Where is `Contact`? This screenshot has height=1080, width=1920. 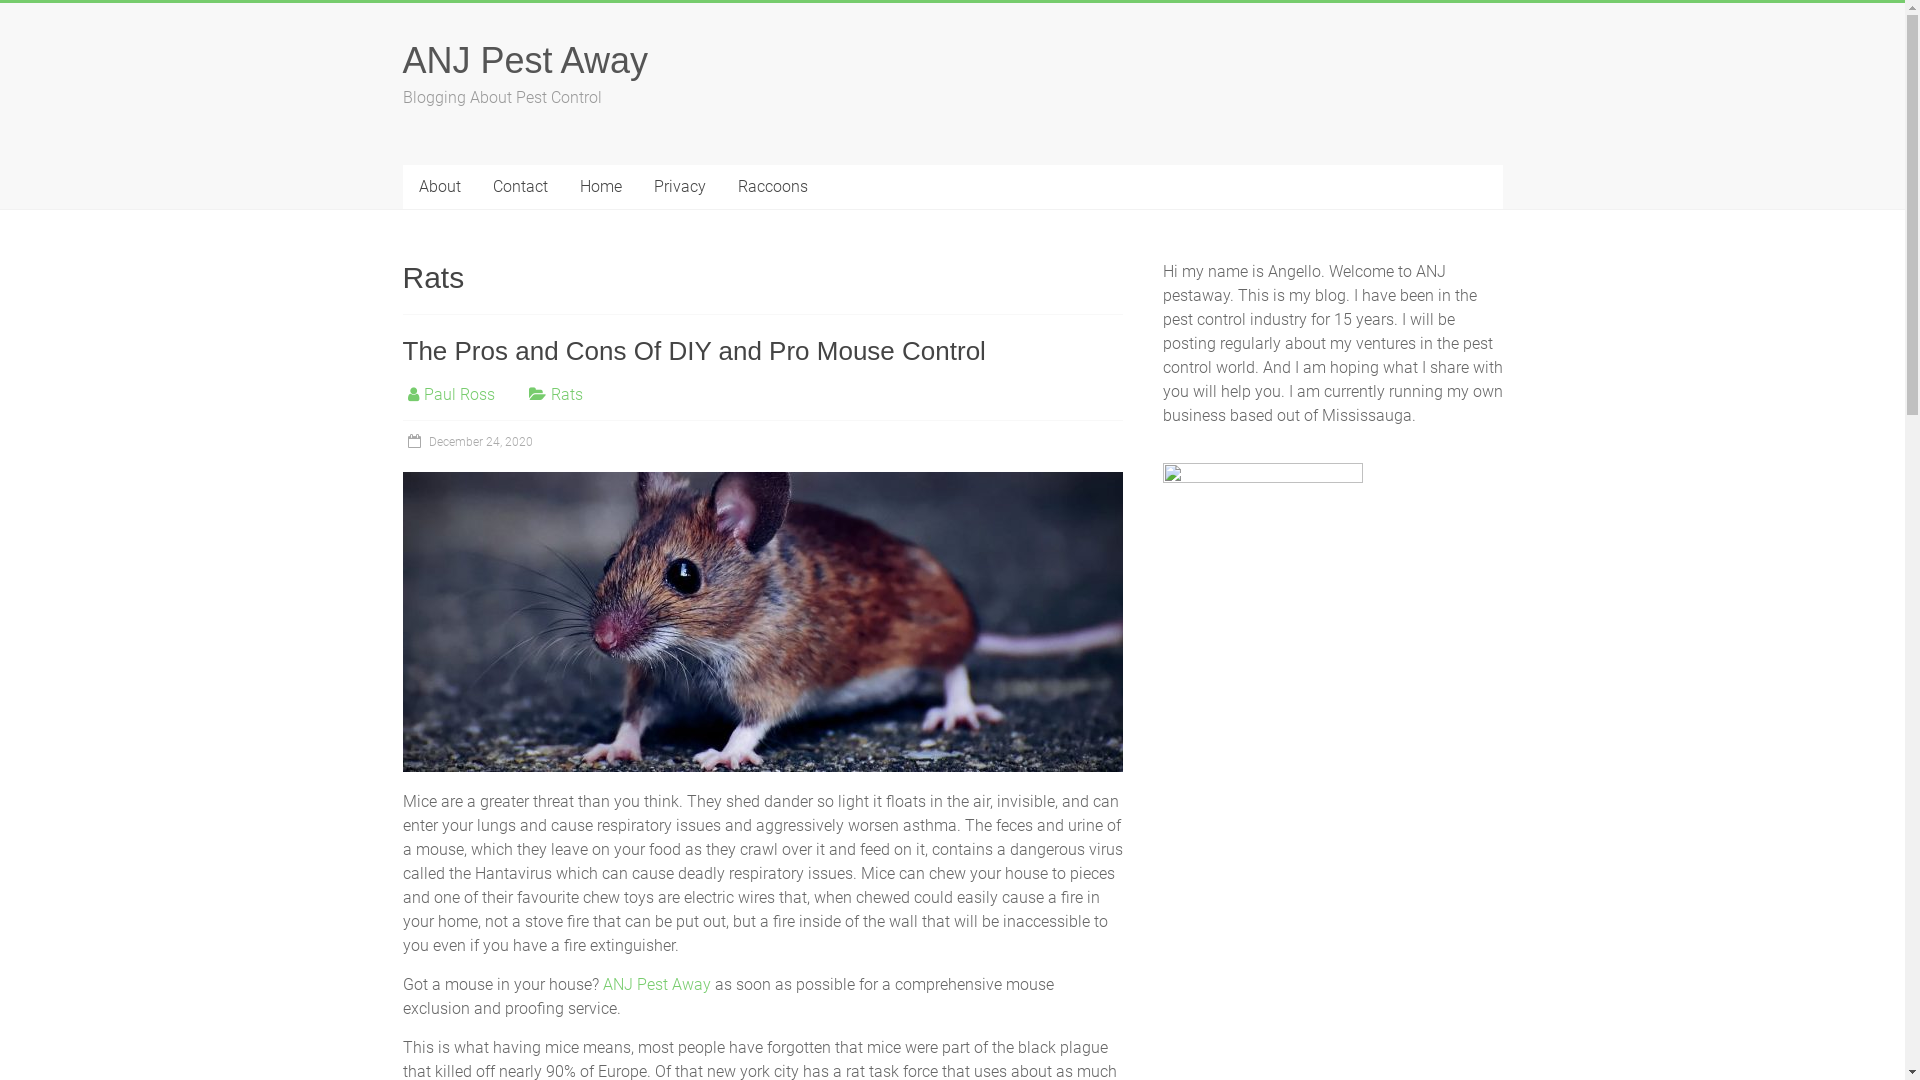
Contact is located at coordinates (520, 187).